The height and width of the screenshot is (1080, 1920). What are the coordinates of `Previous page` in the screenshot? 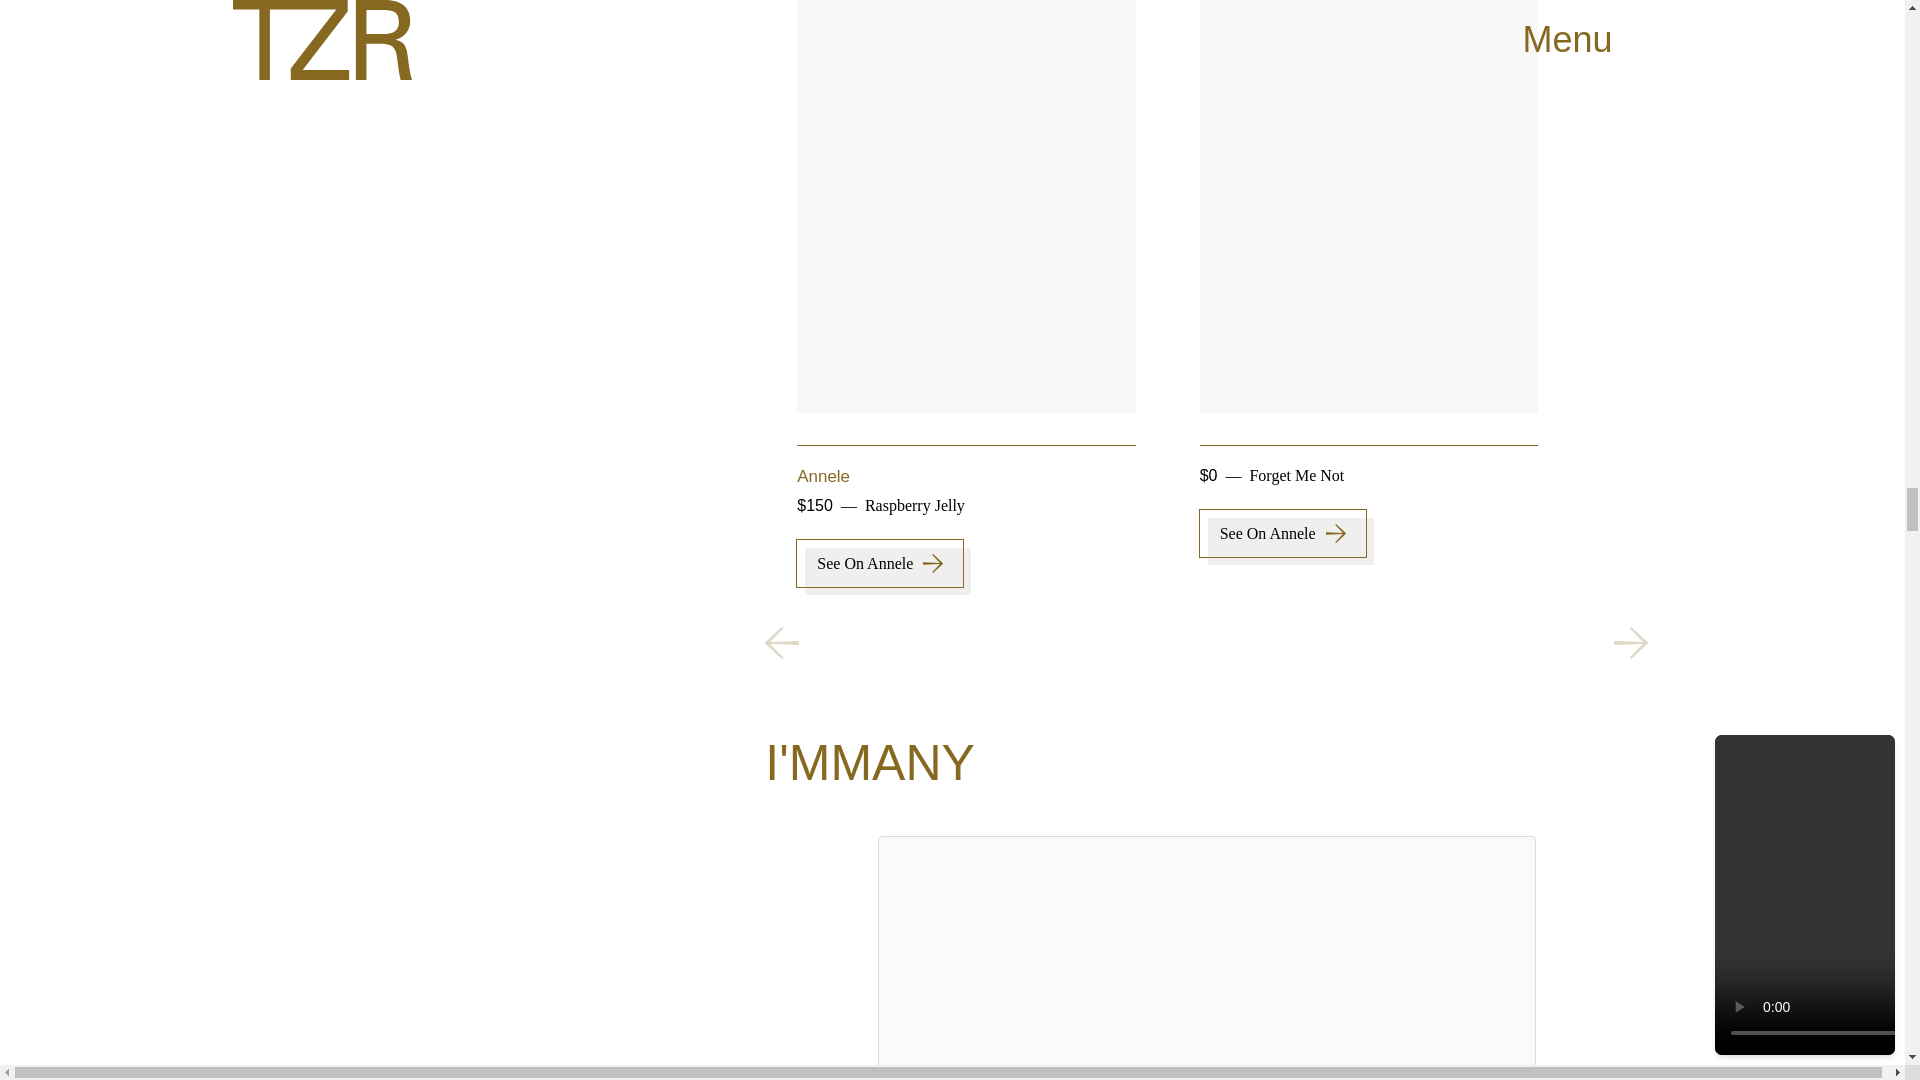 It's located at (781, 642).